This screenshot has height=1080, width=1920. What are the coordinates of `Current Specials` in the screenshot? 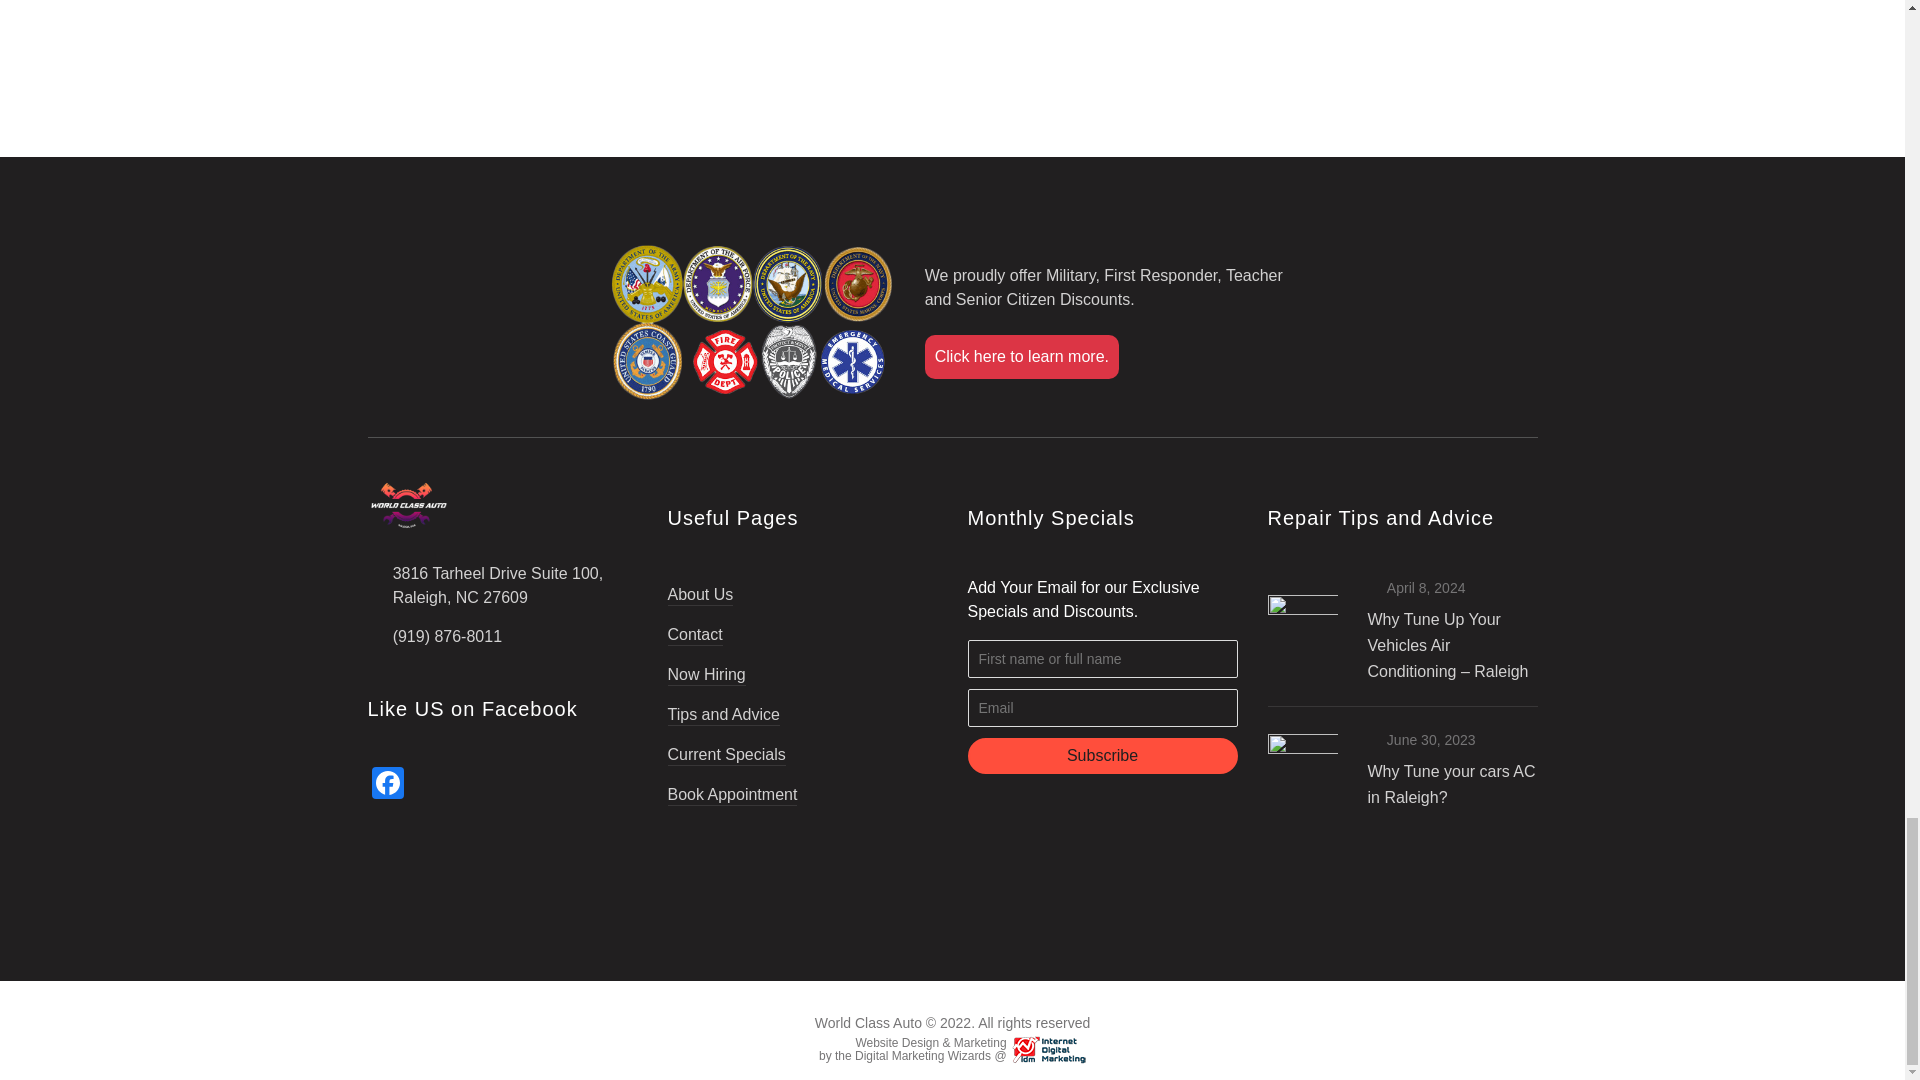 It's located at (726, 746).